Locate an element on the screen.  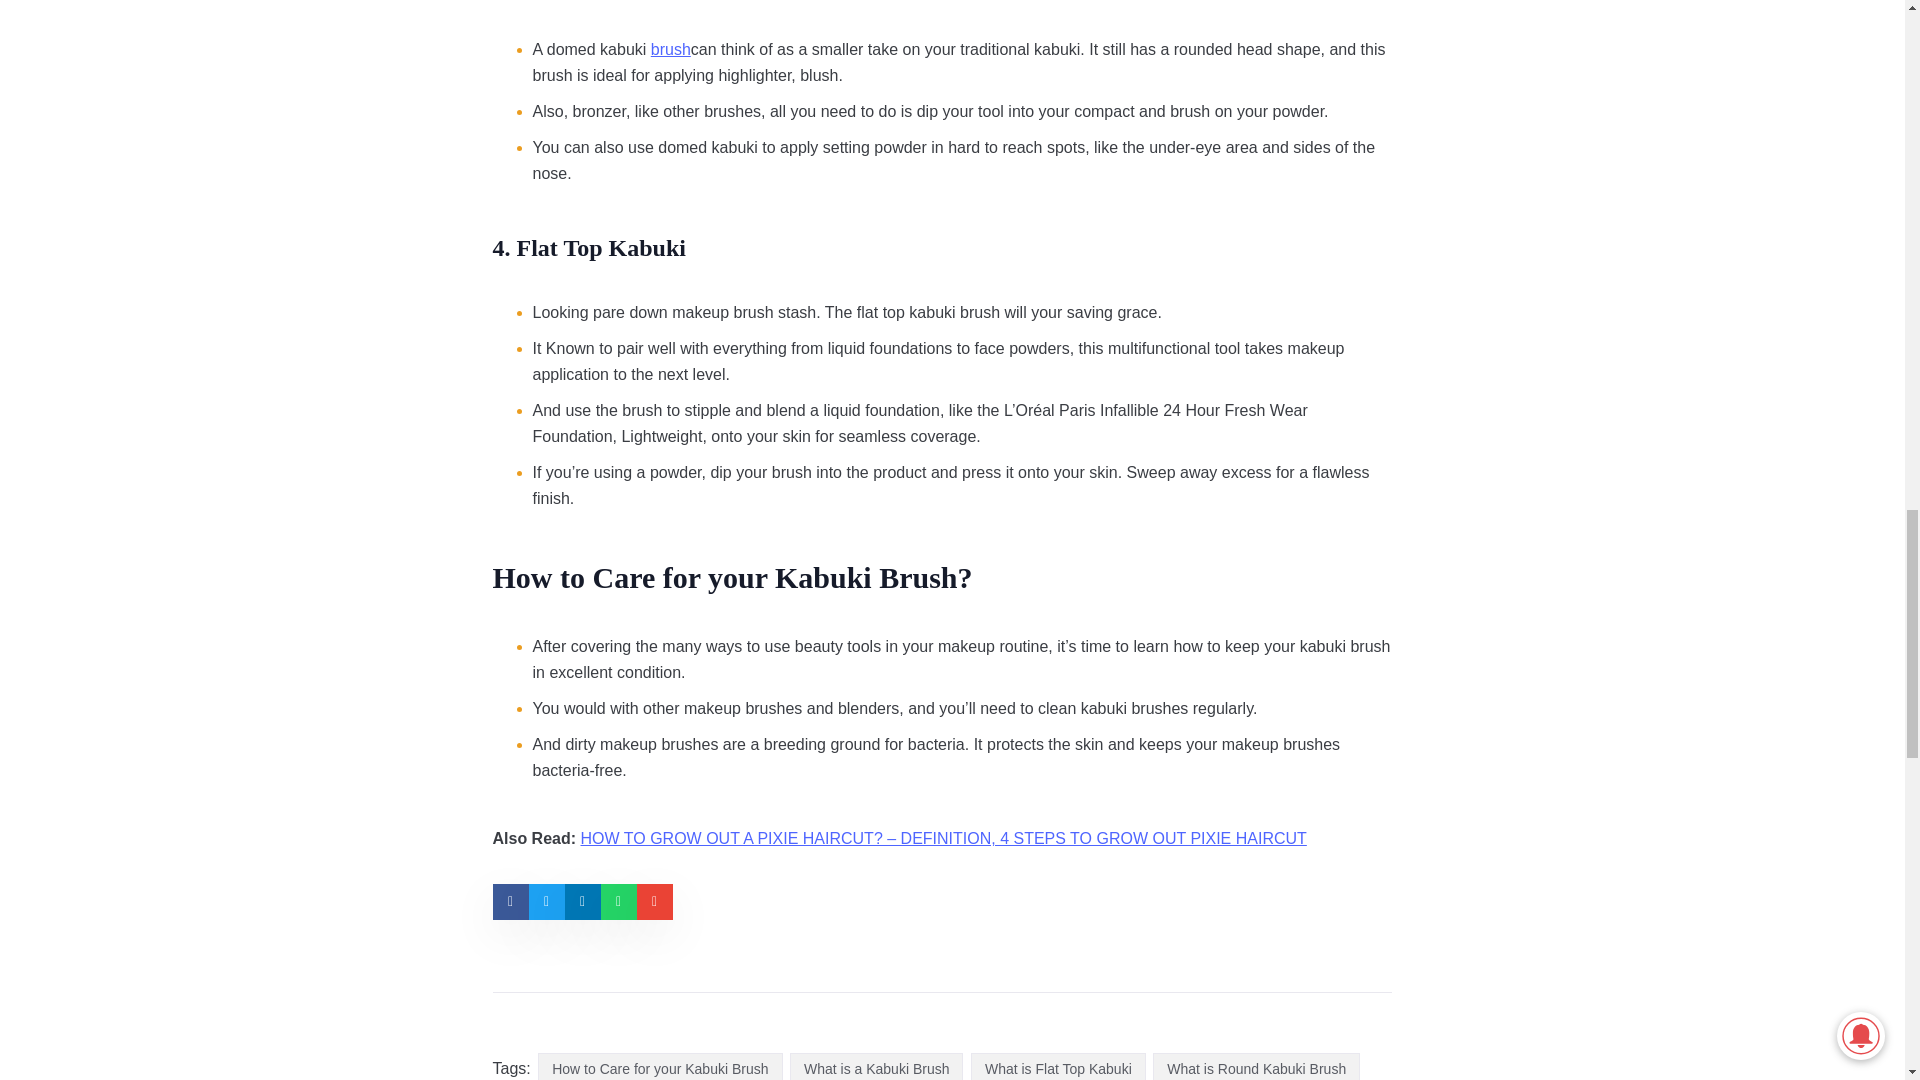
How to Care for your Kabuki Brush is located at coordinates (659, 1066).